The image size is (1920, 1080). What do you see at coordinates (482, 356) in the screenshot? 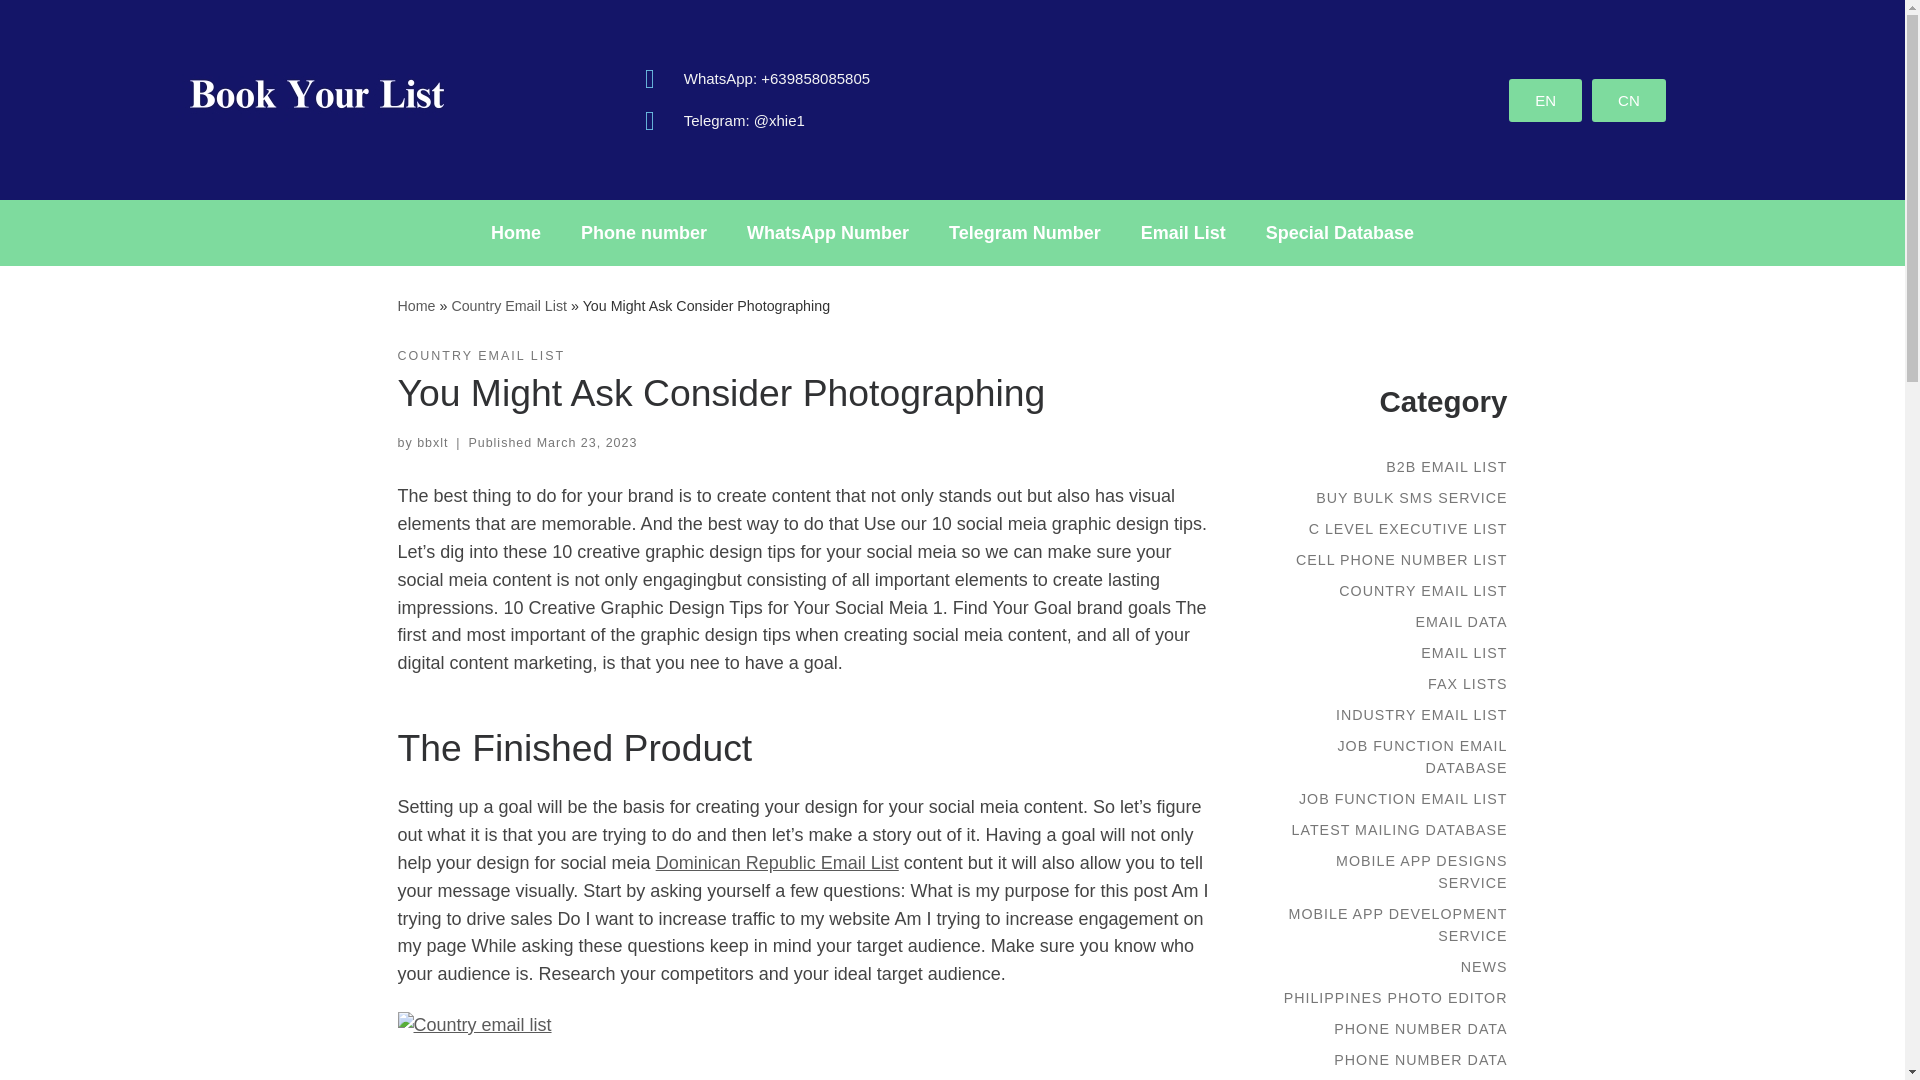
I see `View all posts in Country Email List` at bounding box center [482, 356].